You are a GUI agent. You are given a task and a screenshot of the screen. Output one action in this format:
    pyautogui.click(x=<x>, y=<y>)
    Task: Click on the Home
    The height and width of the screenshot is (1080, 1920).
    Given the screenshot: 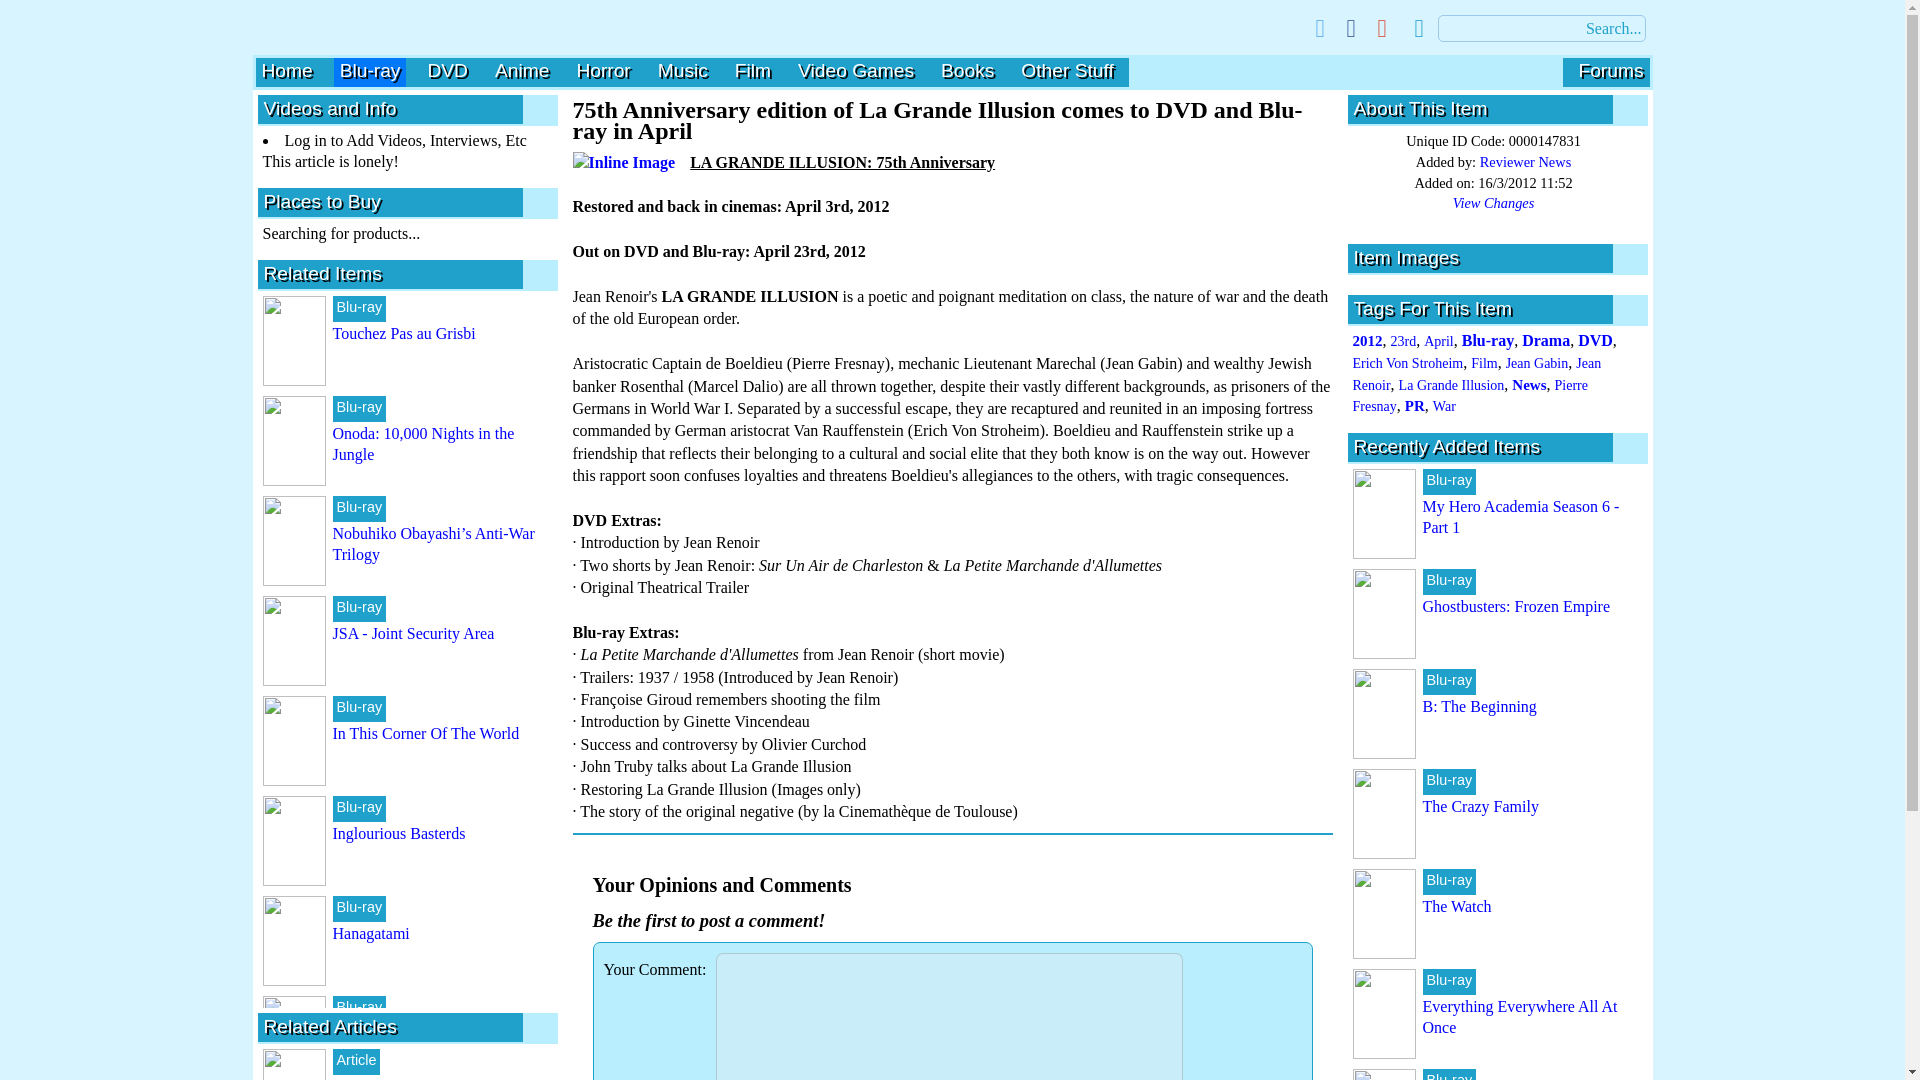 What is the action you would take?
    pyautogui.click(x=286, y=70)
    